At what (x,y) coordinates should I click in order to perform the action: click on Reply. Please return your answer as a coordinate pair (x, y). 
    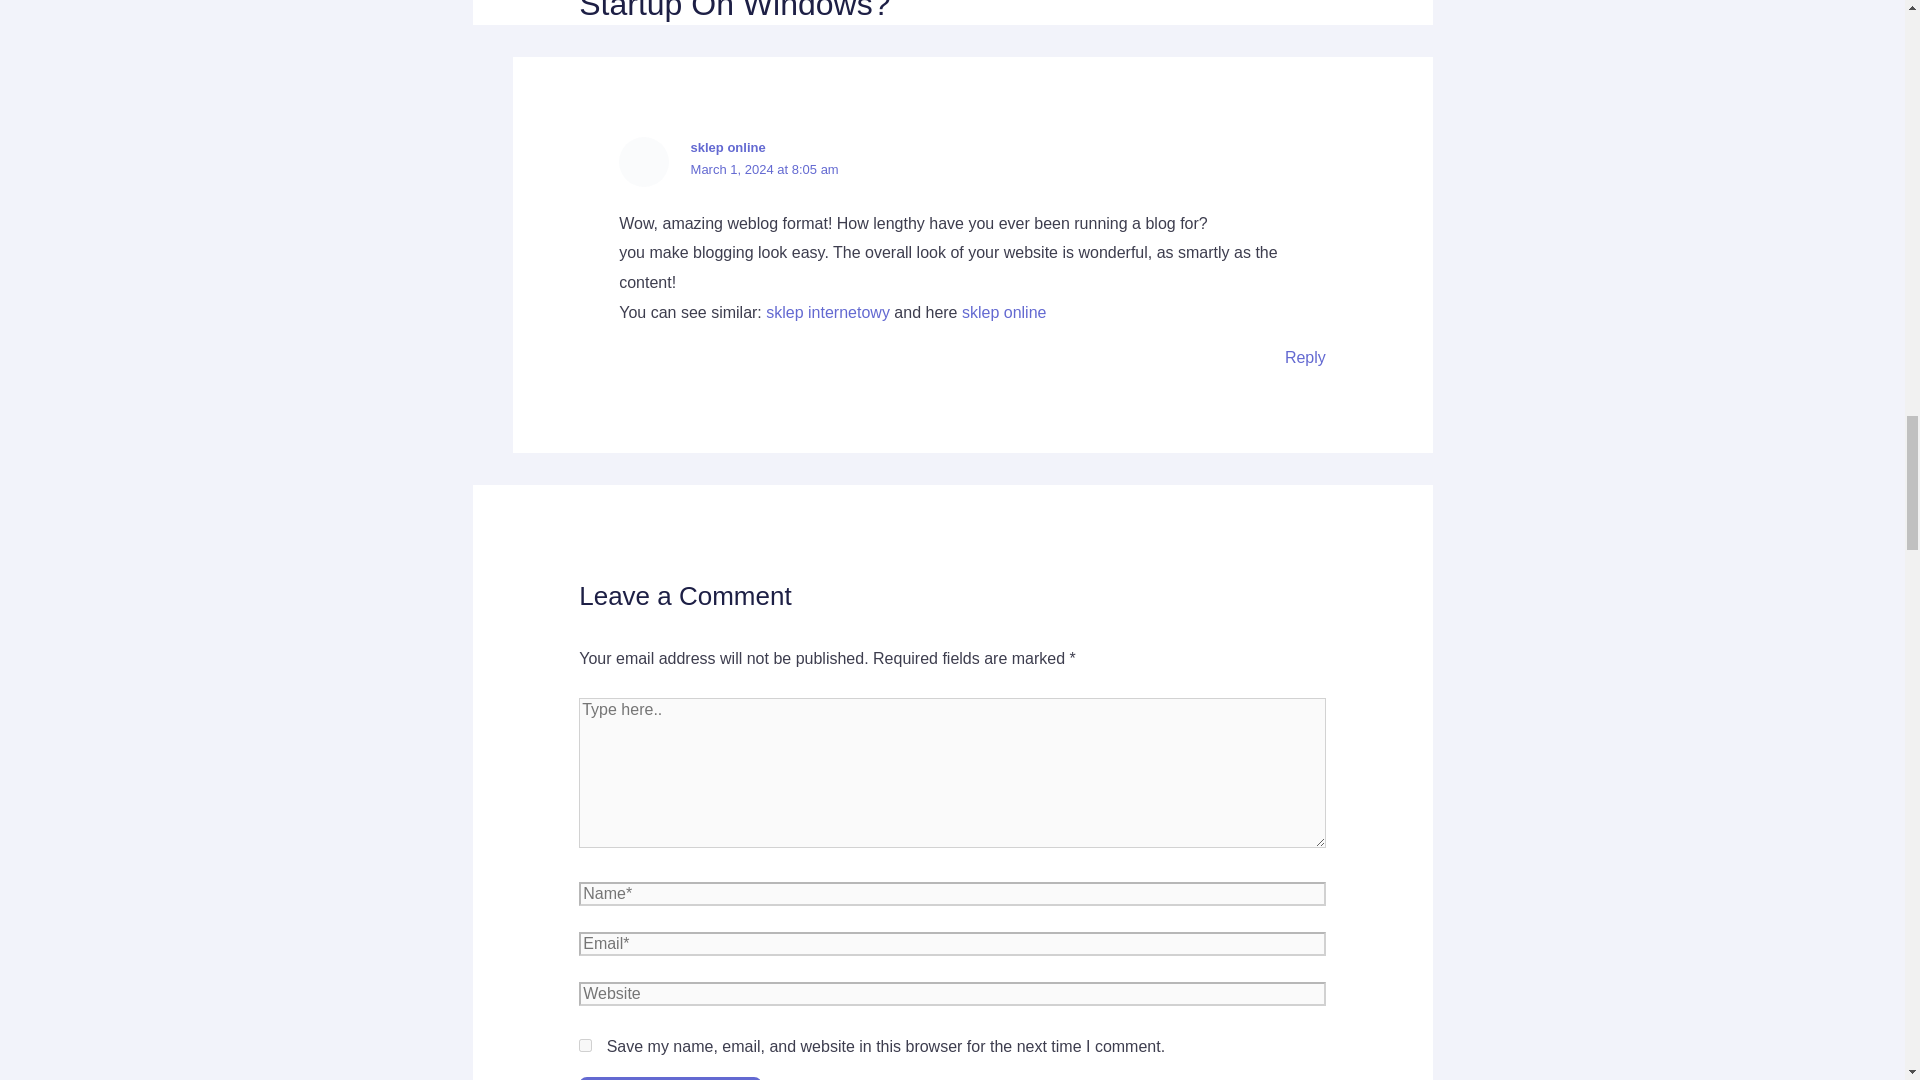
    Looking at the image, I should click on (1305, 357).